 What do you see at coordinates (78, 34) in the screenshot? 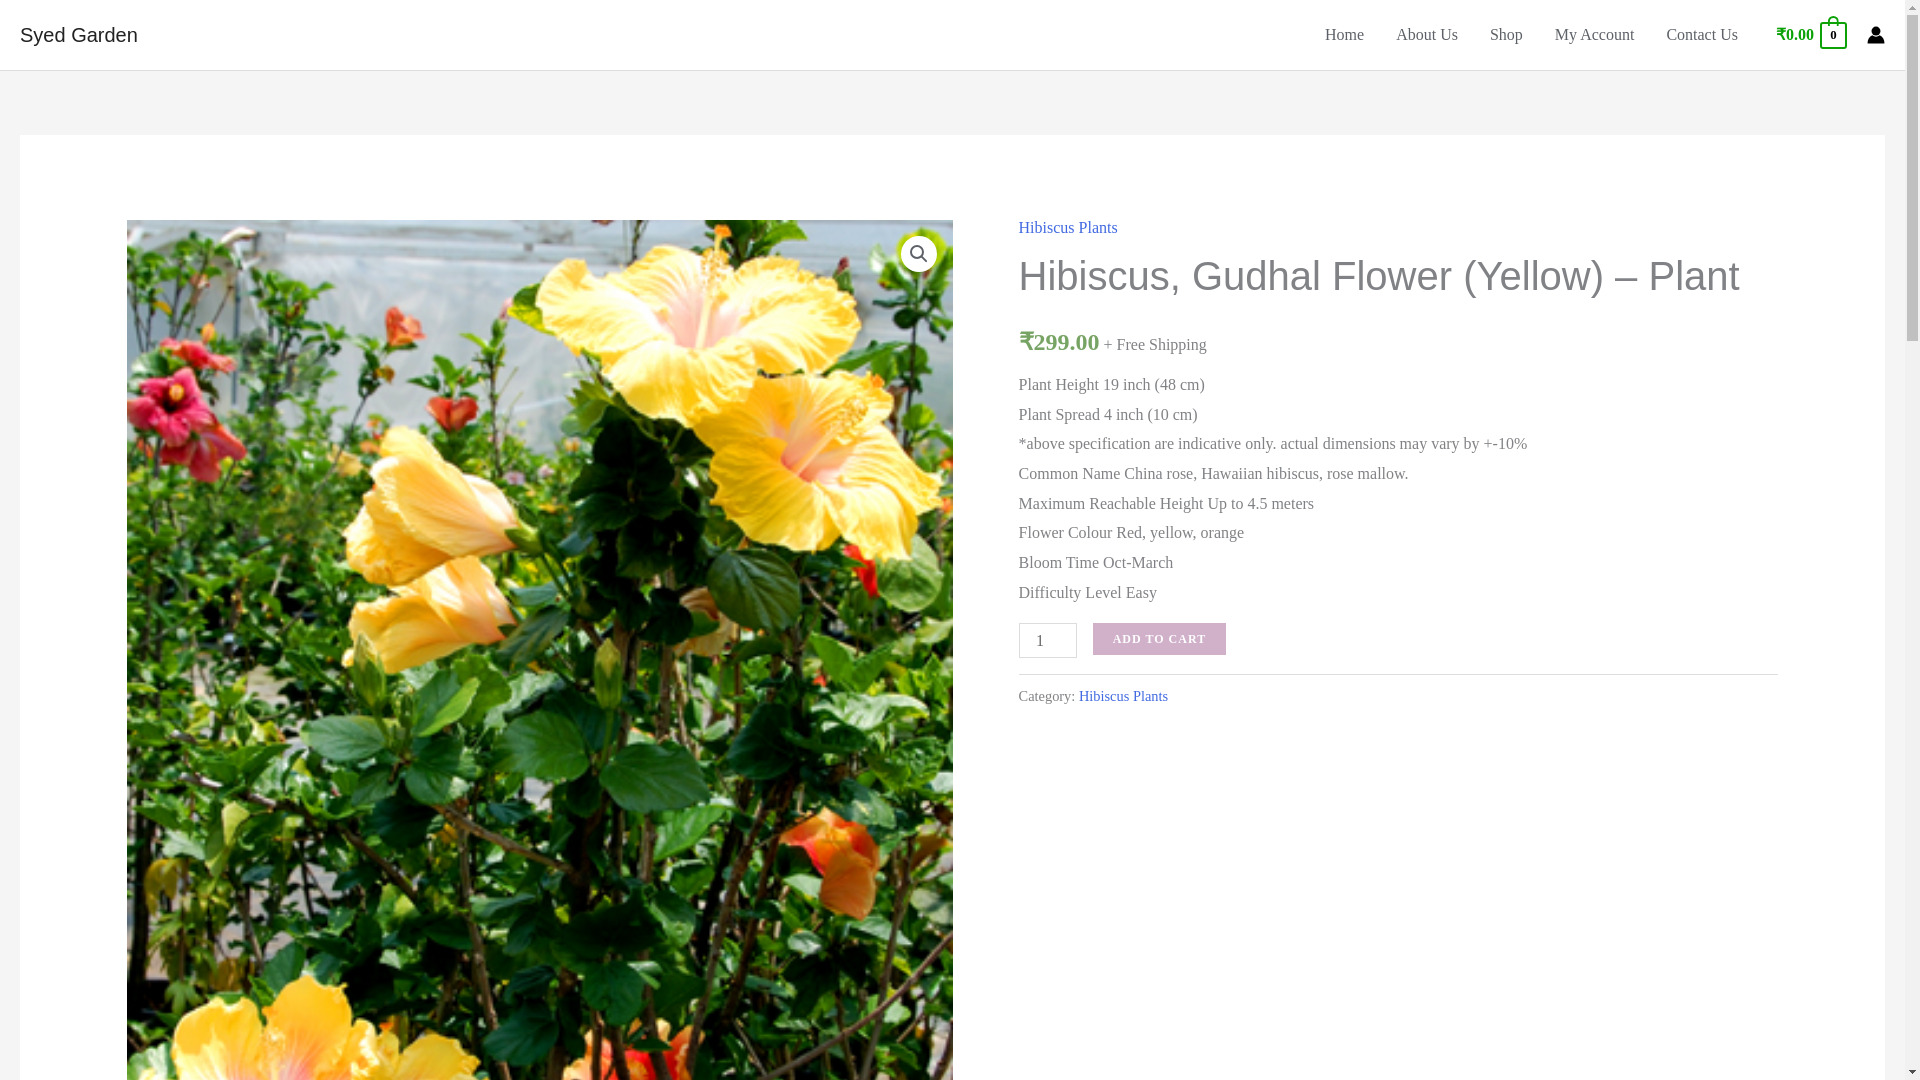
I see `Syed Garden` at bounding box center [78, 34].